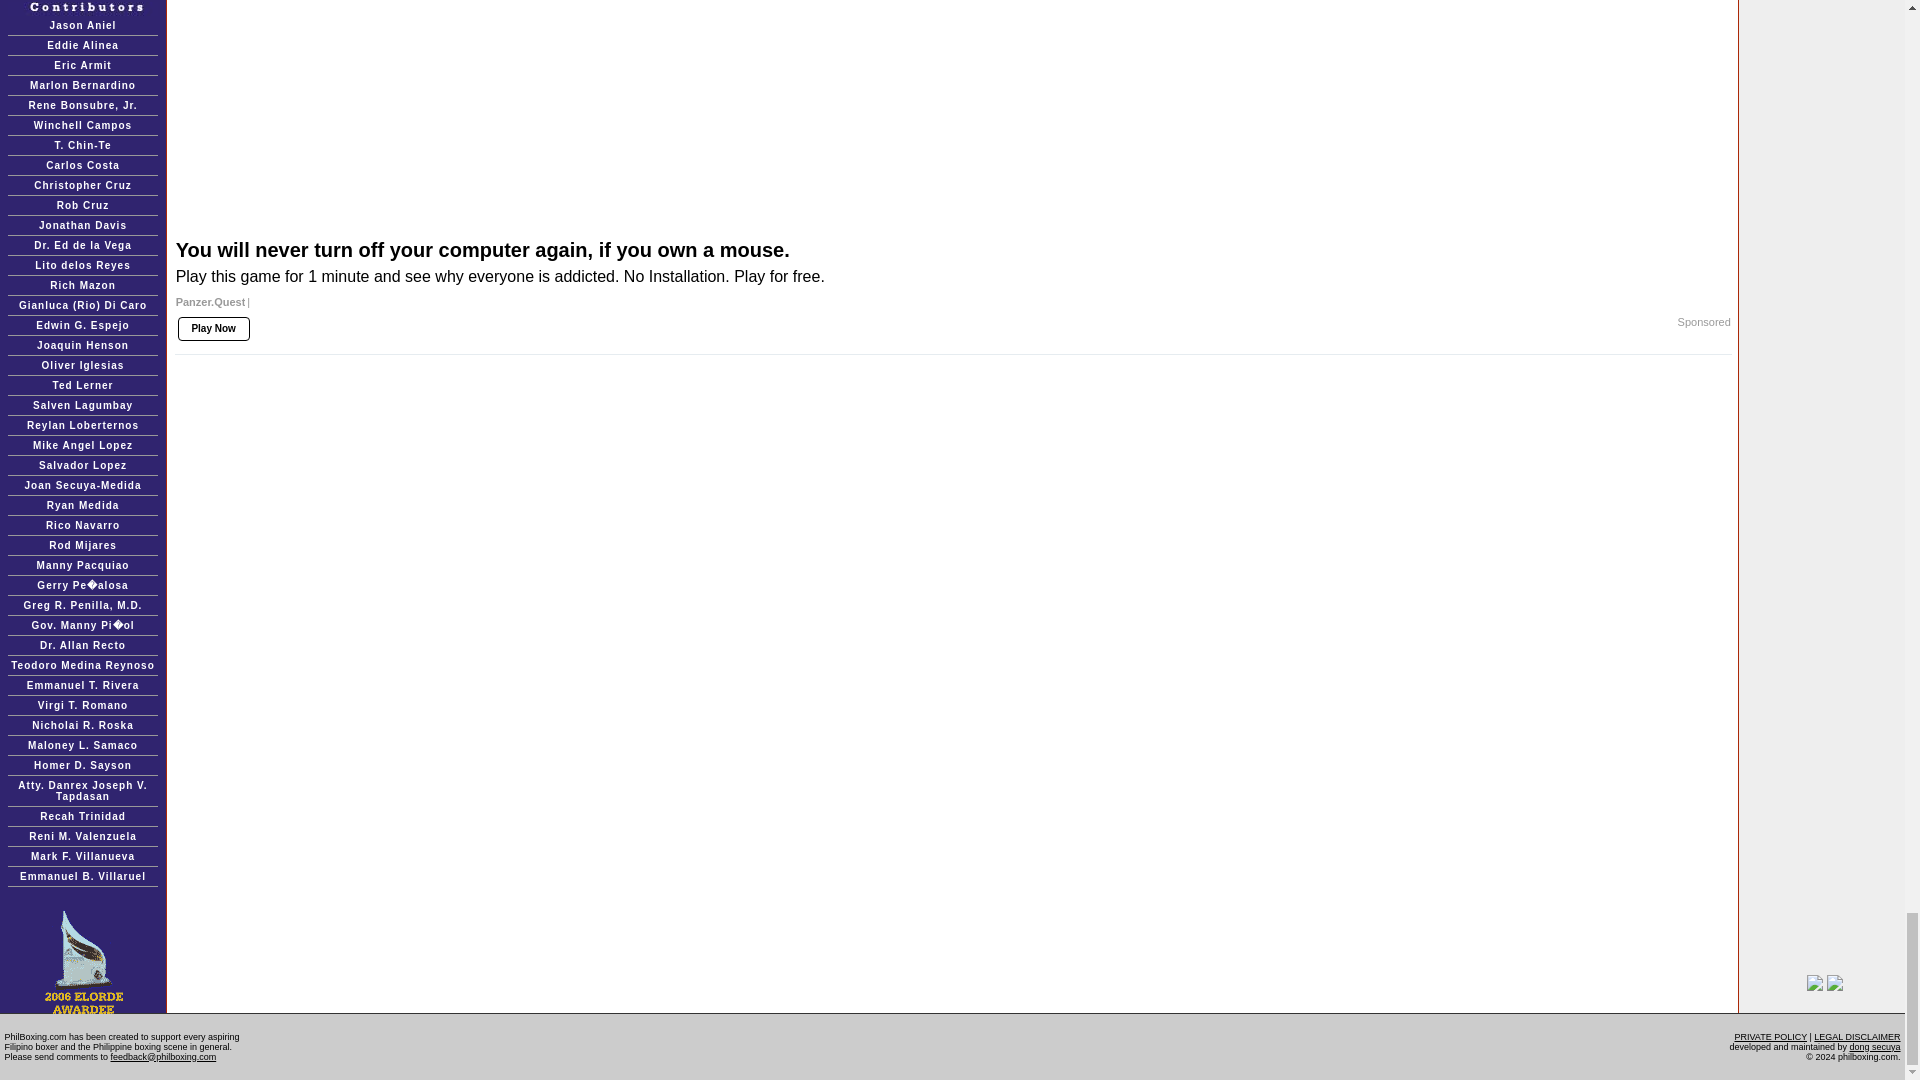 The height and width of the screenshot is (1080, 1920). What do you see at coordinates (82, 505) in the screenshot?
I see `Ryan Medida` at bounding box center [82, 505].